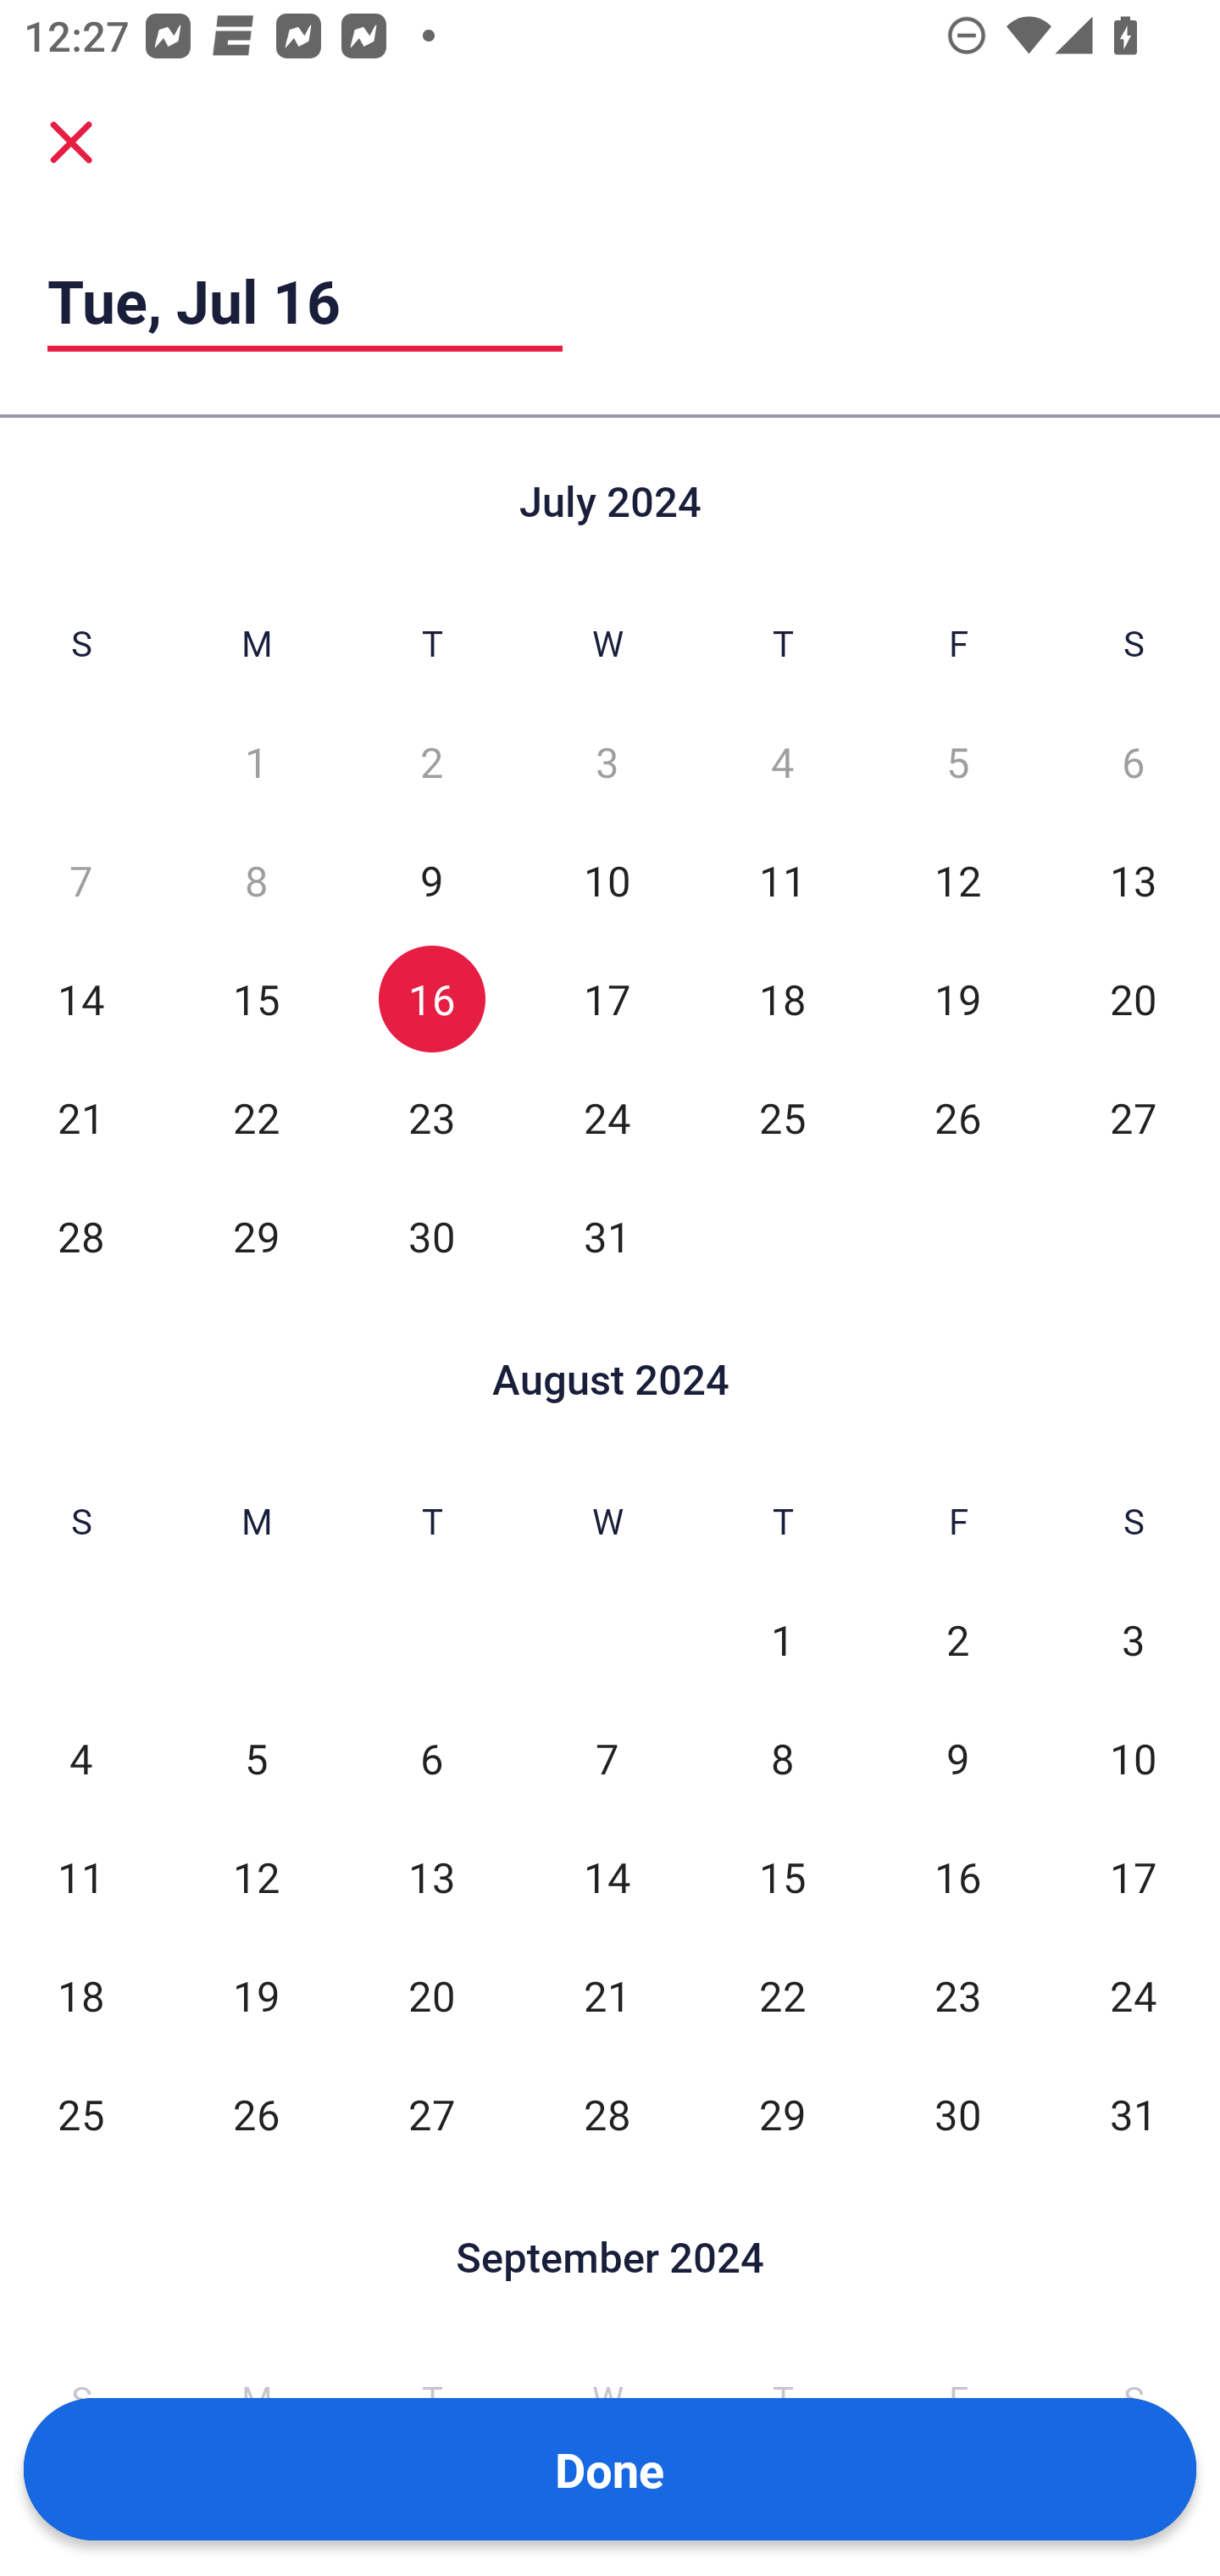 This screenshot has height=2576, width=1220. What do you see at coordinates (80, 880) in the screenshot?
I see `7 Sun, Jul 7, Not Selected` at bounding box center [80, 880].